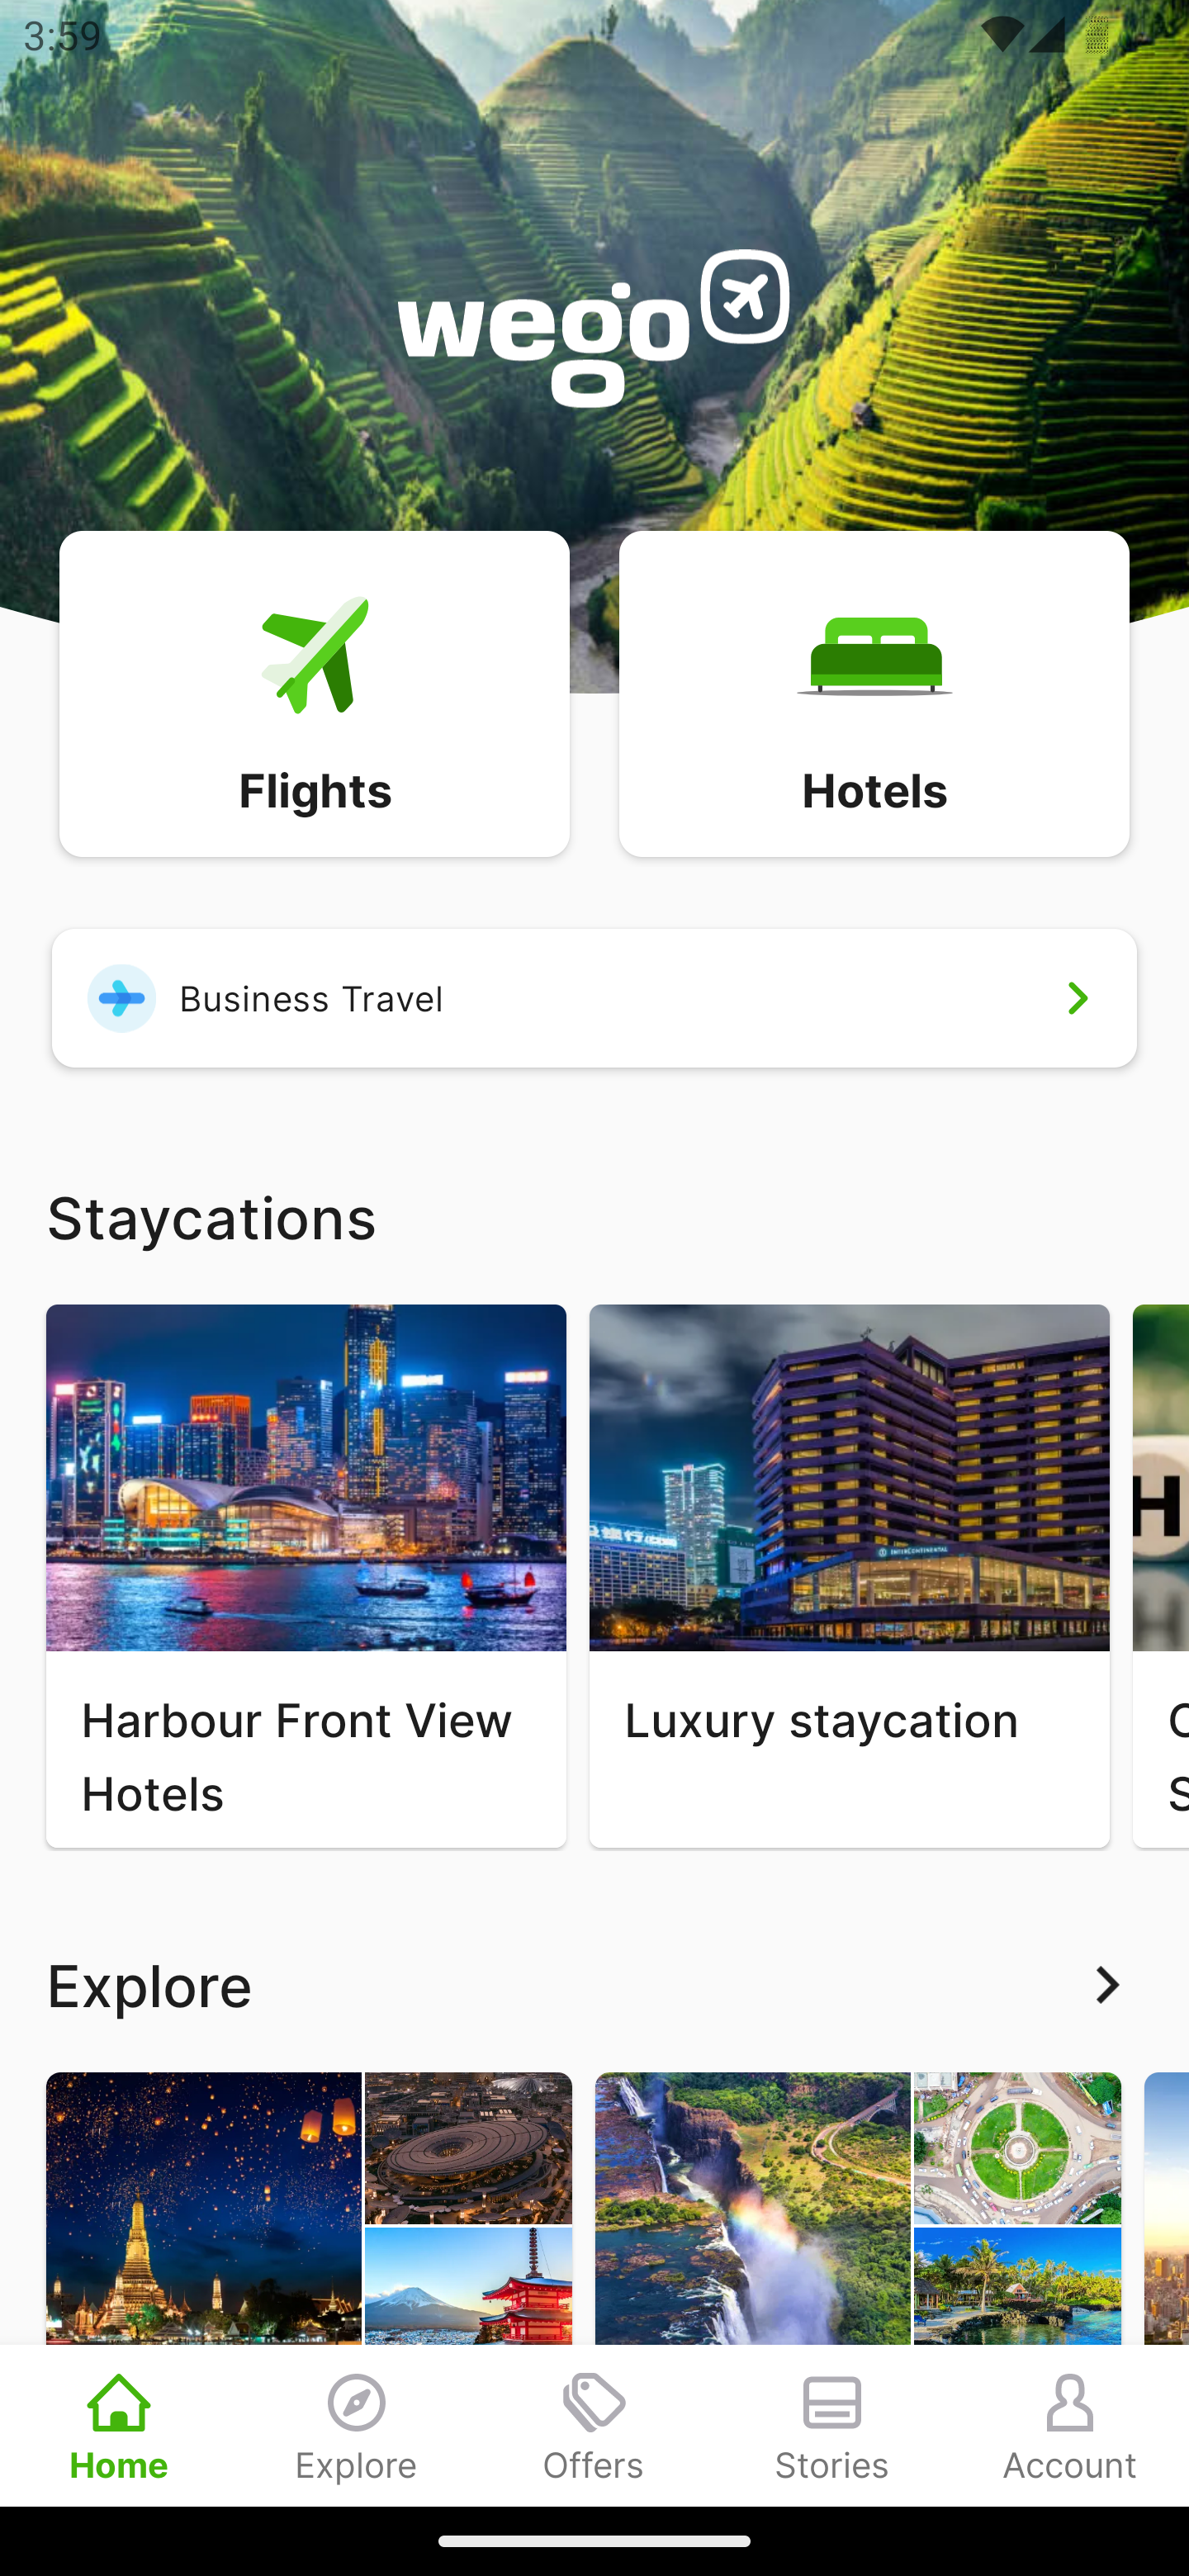  I want to click on Popular Destinations, so click(309, 2289).